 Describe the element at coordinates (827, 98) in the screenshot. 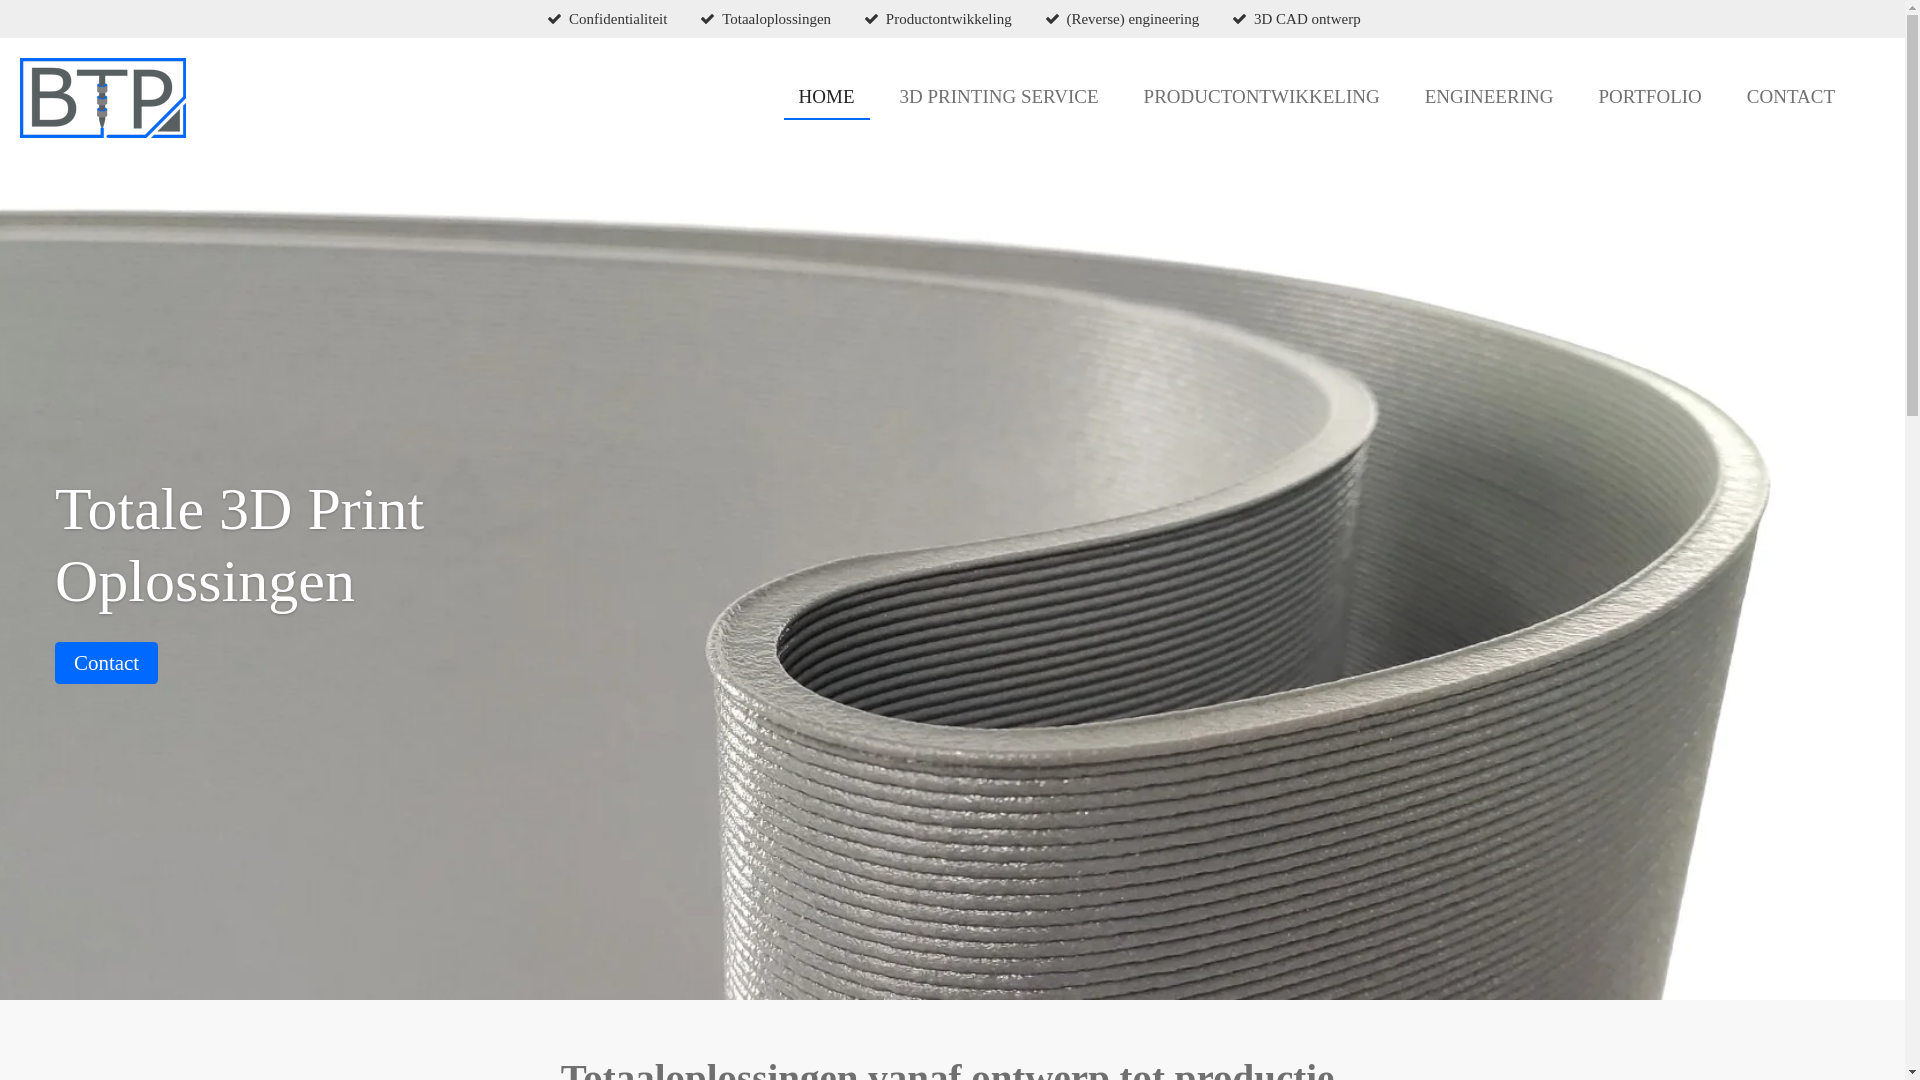

I see `HOME` at that location.